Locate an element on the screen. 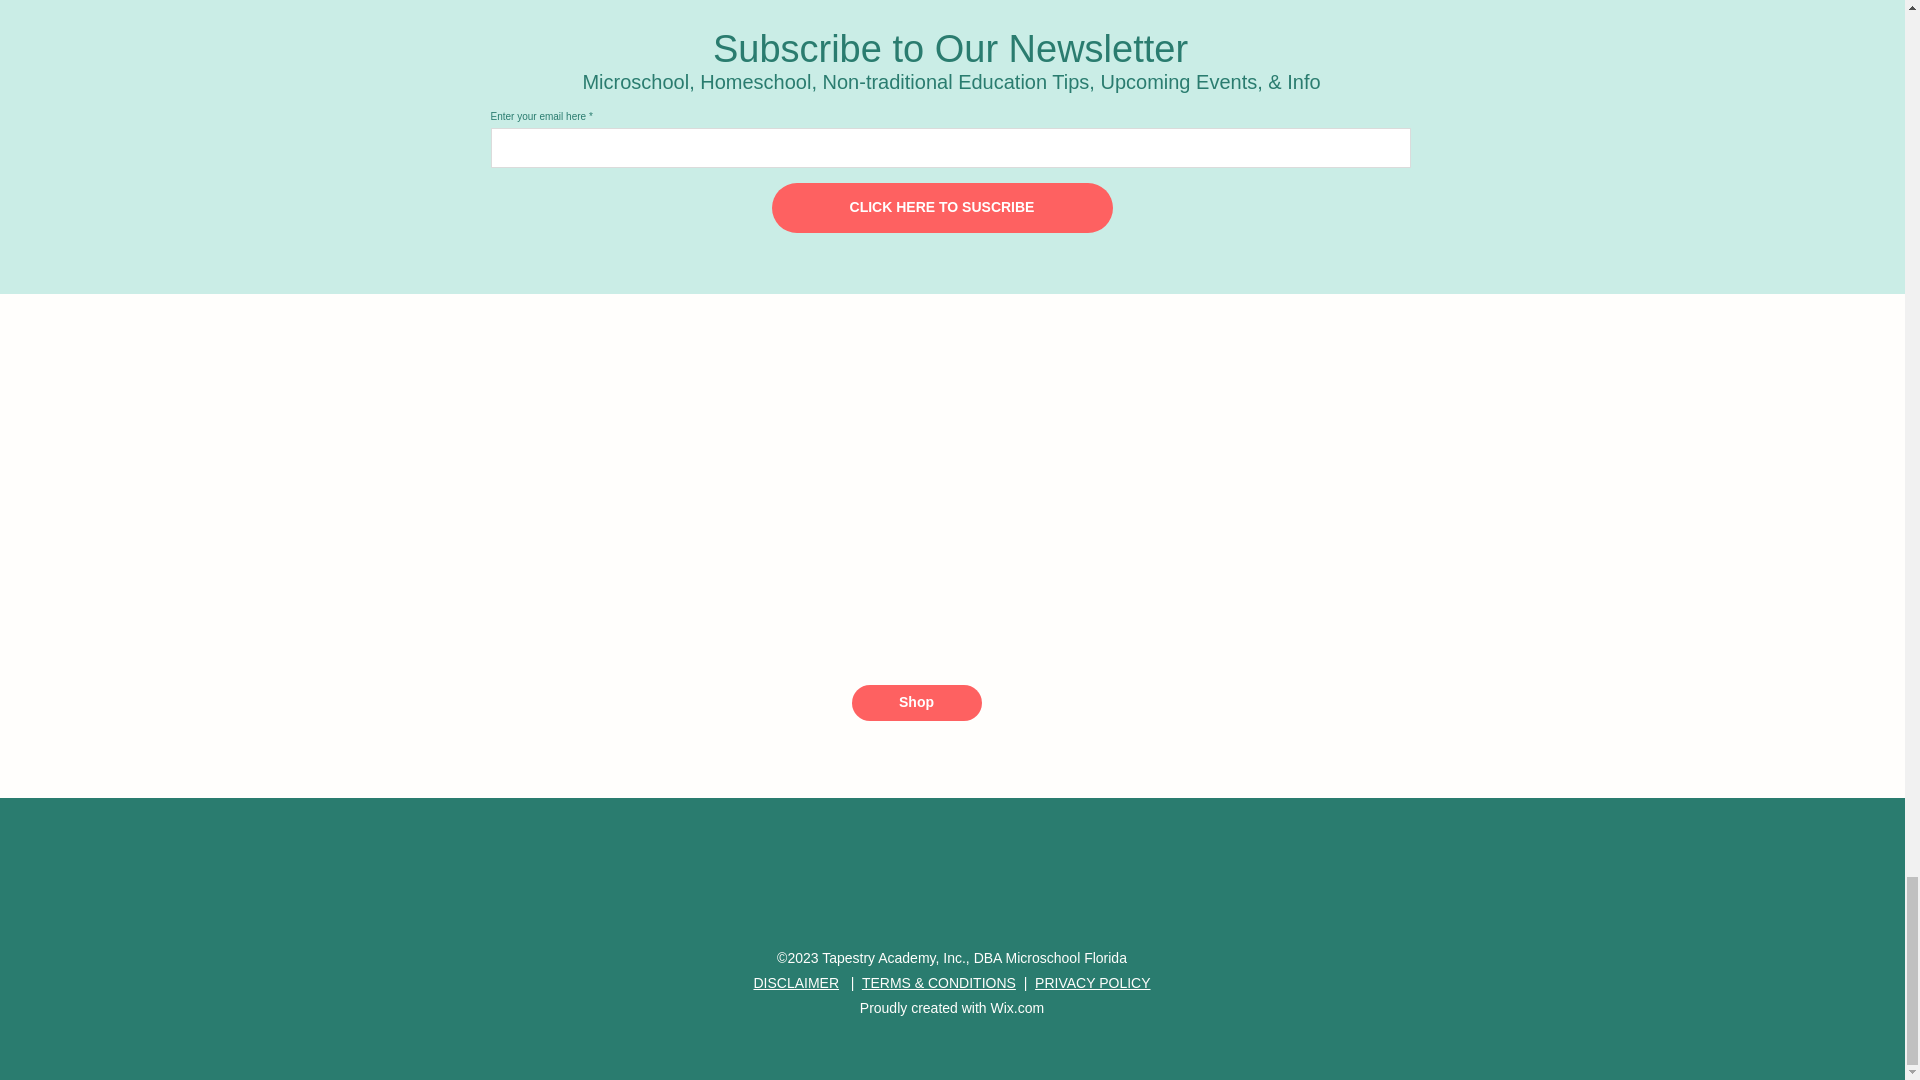 Image resolution: width=1920 pixels, height=1080 pixels. DISCLAIMER is located at coordinates (796, 983).